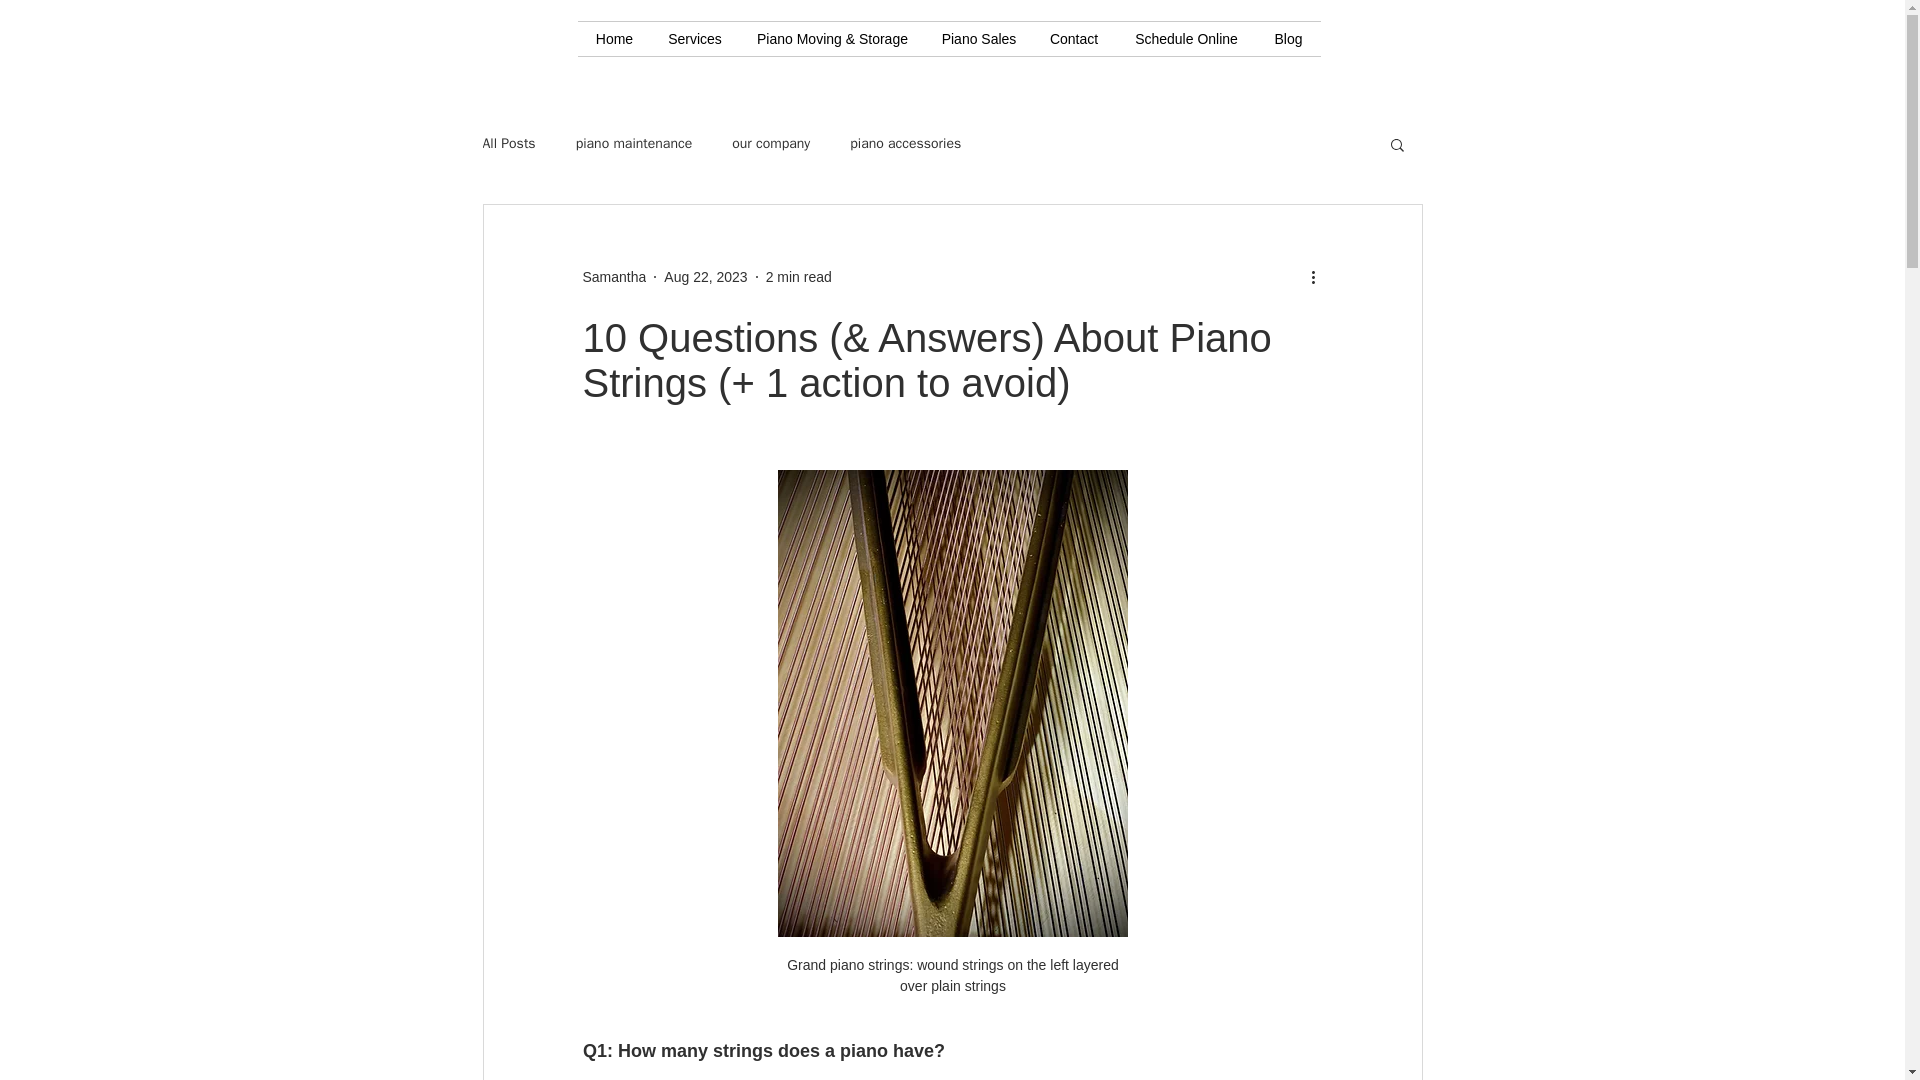 This screenshot has width=1920, height=1080. I want to click on All Posts, so click(508, 144).